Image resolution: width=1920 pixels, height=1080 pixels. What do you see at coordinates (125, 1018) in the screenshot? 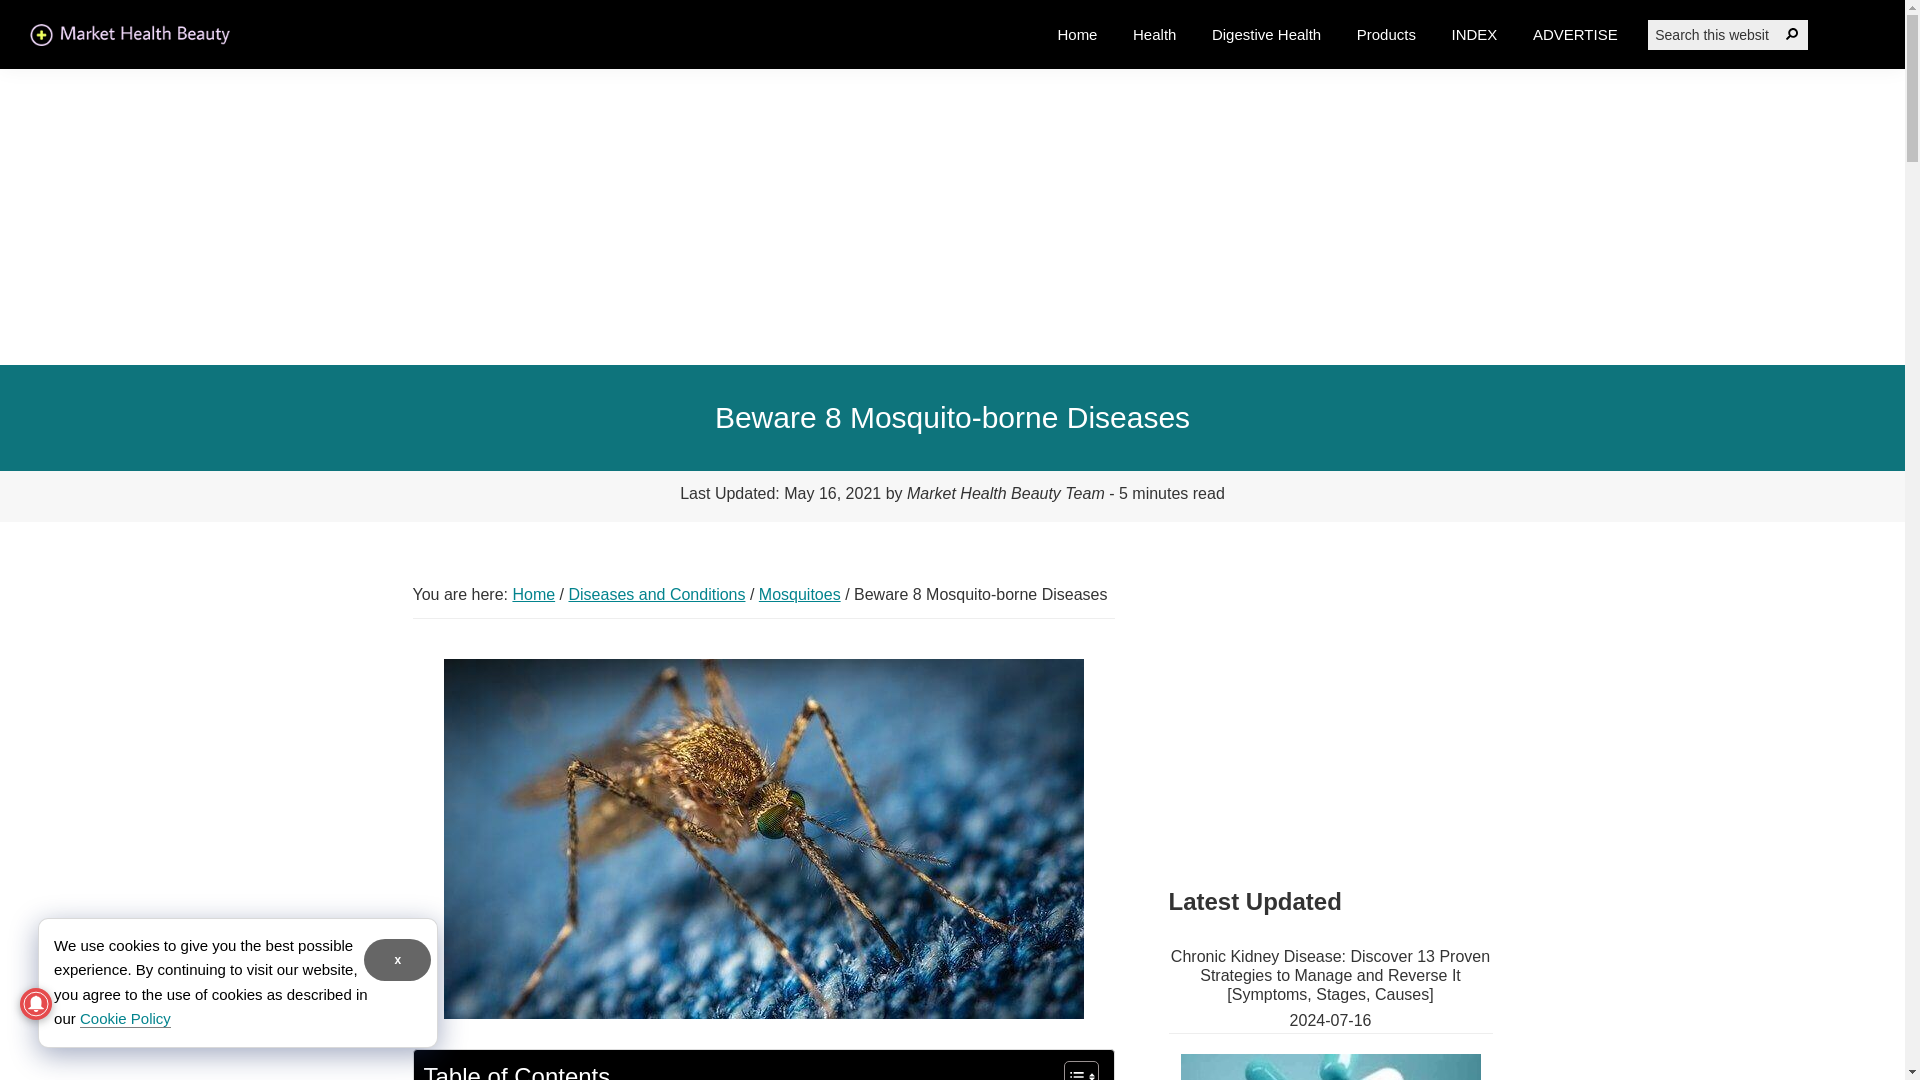
I see `Cookie Policy` at bounding box center [125, 1018].